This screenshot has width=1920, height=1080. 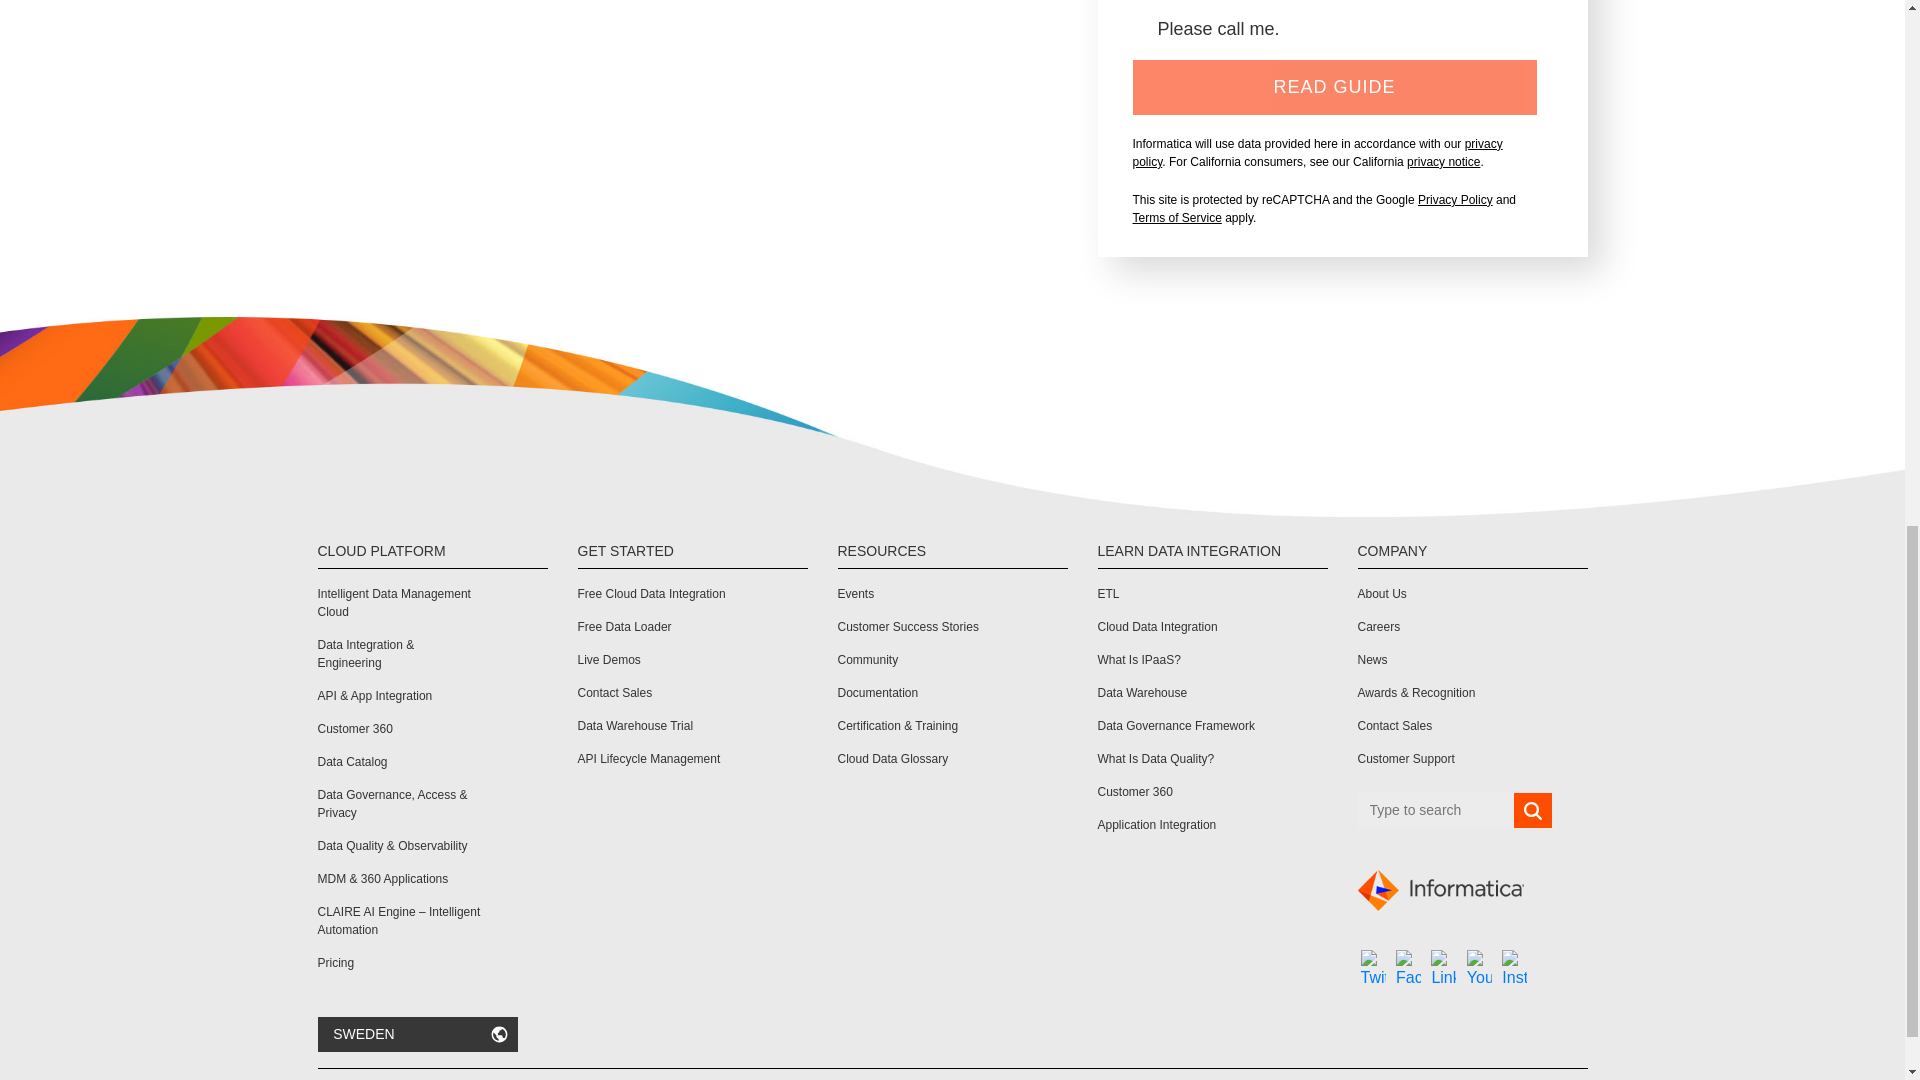 I want to click on Search, so click(x=1532, y=810).